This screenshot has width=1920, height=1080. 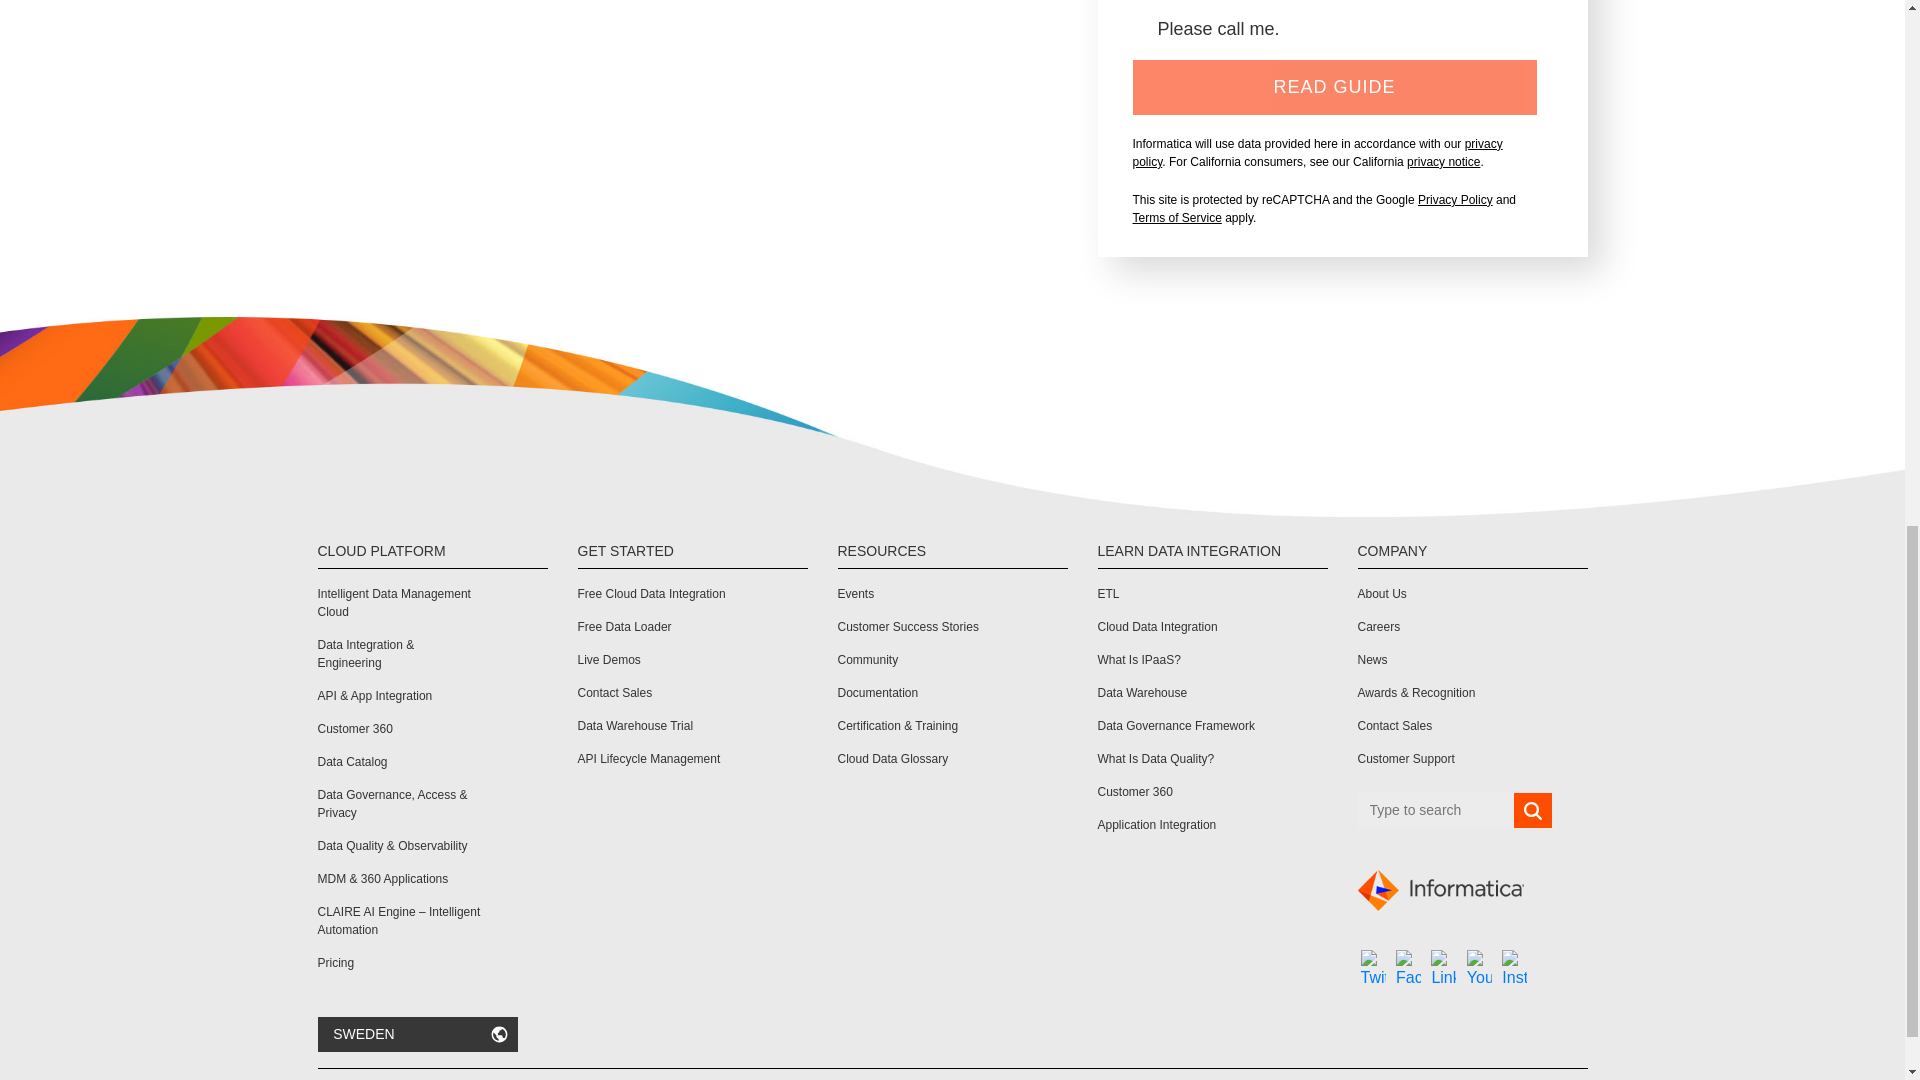 I want to click on Search, so click(x=1532, y=810).